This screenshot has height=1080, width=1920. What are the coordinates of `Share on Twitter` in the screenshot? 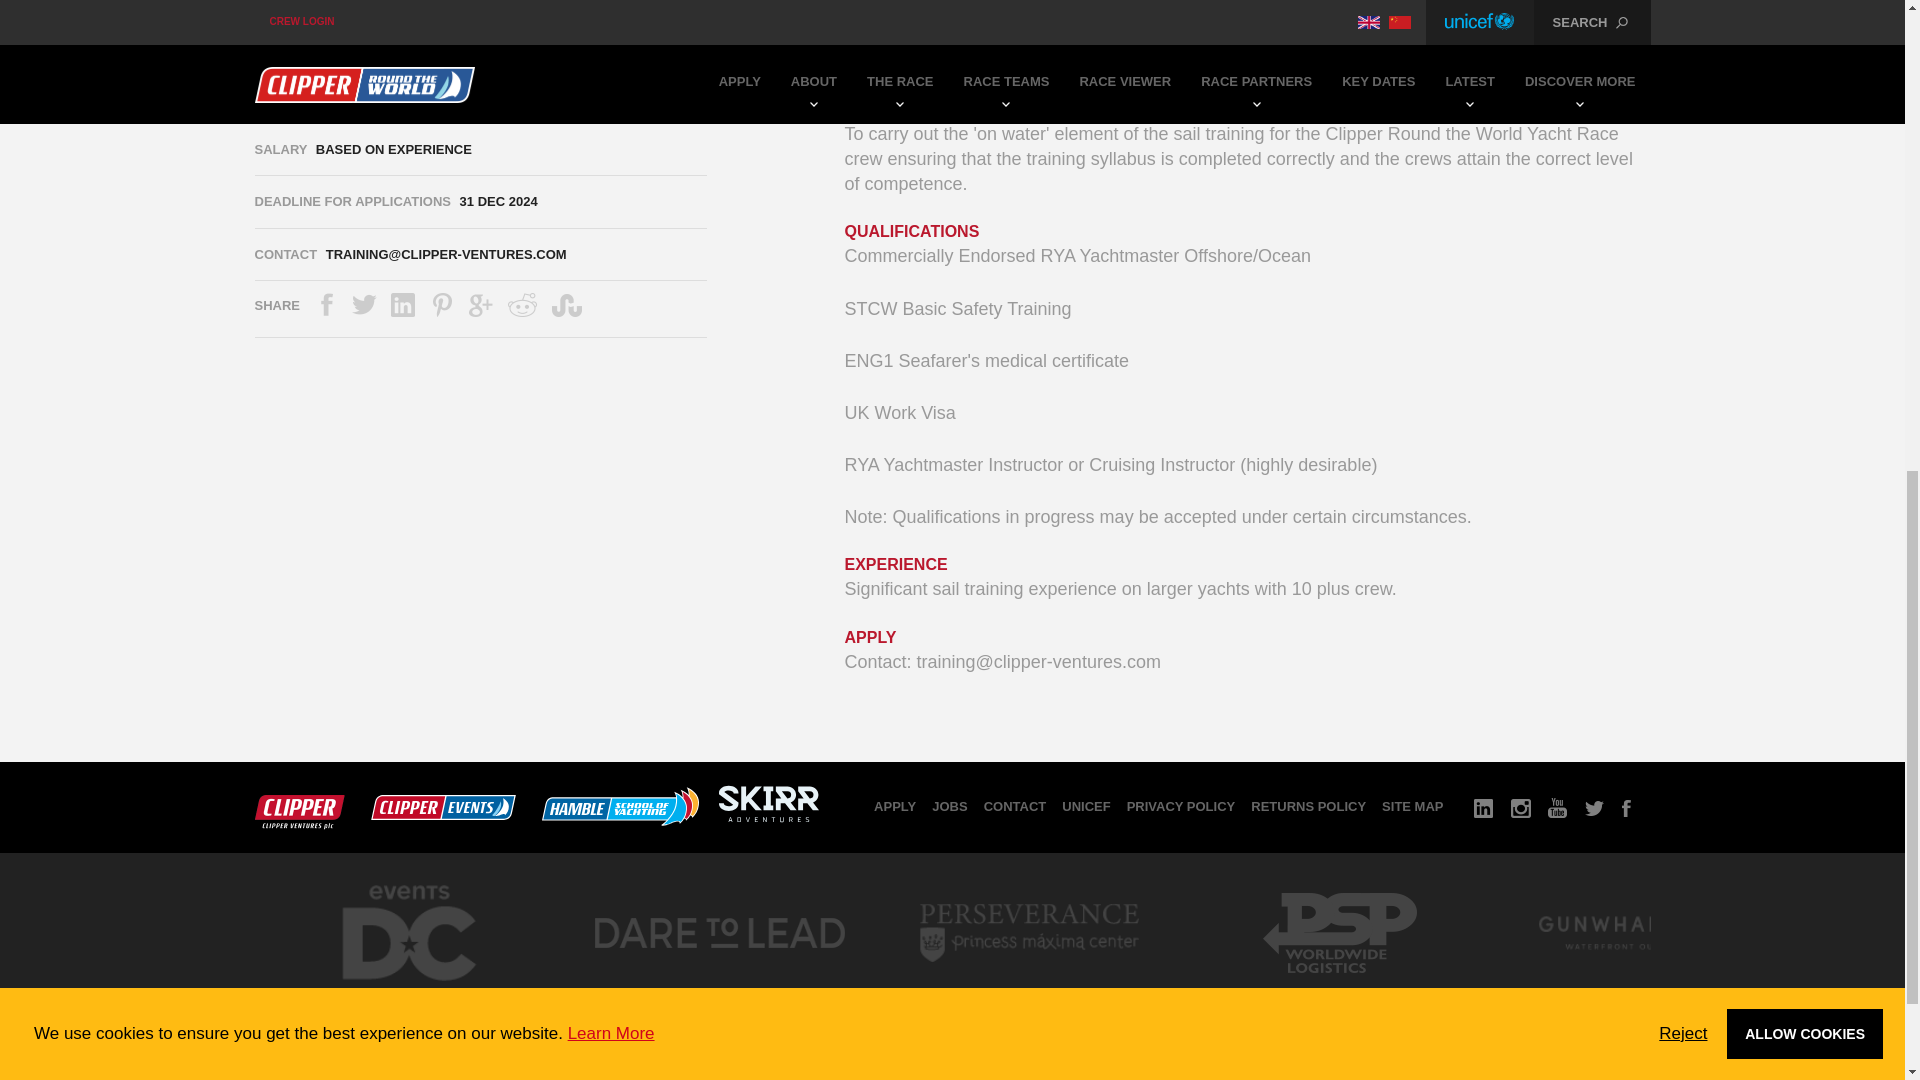 It's located at (364, 304).